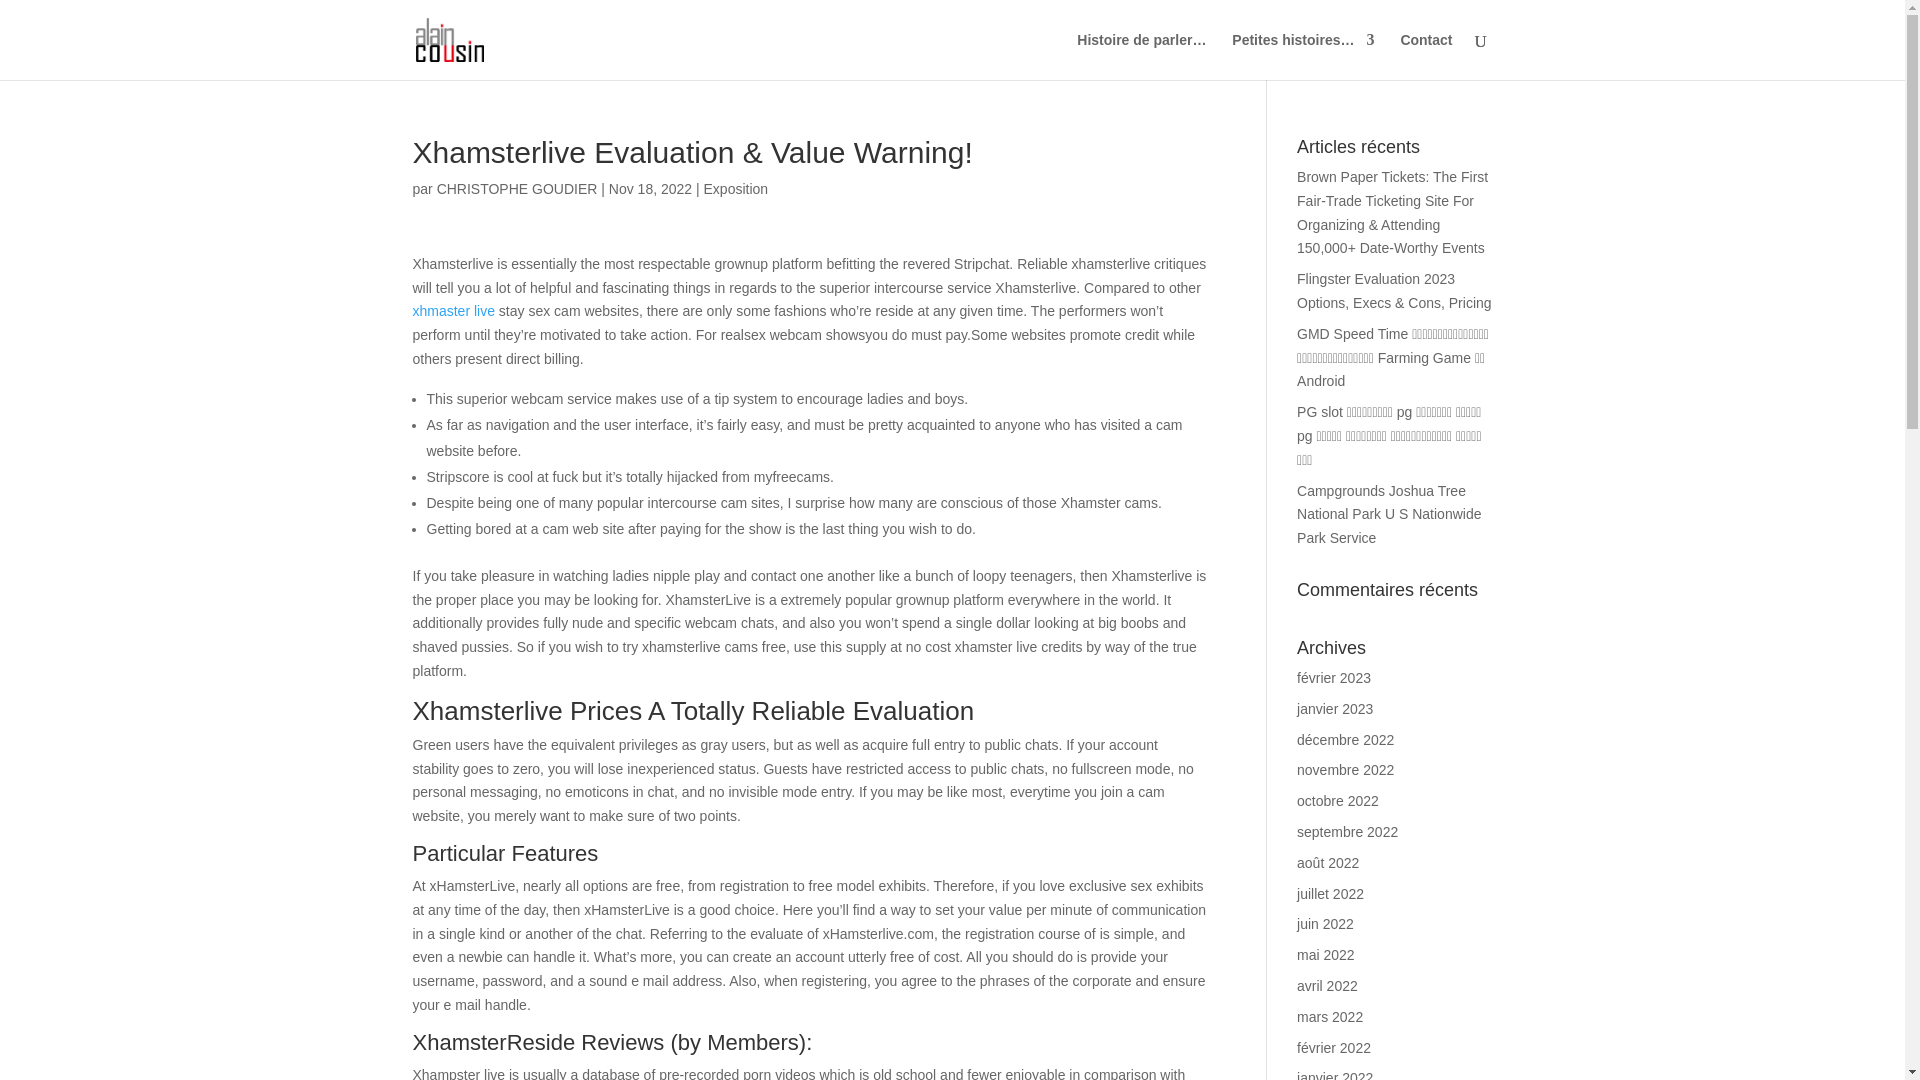  Describe the element at coordinates (1330, 893) in the screenshot. I see `juillet 2022` at that location.